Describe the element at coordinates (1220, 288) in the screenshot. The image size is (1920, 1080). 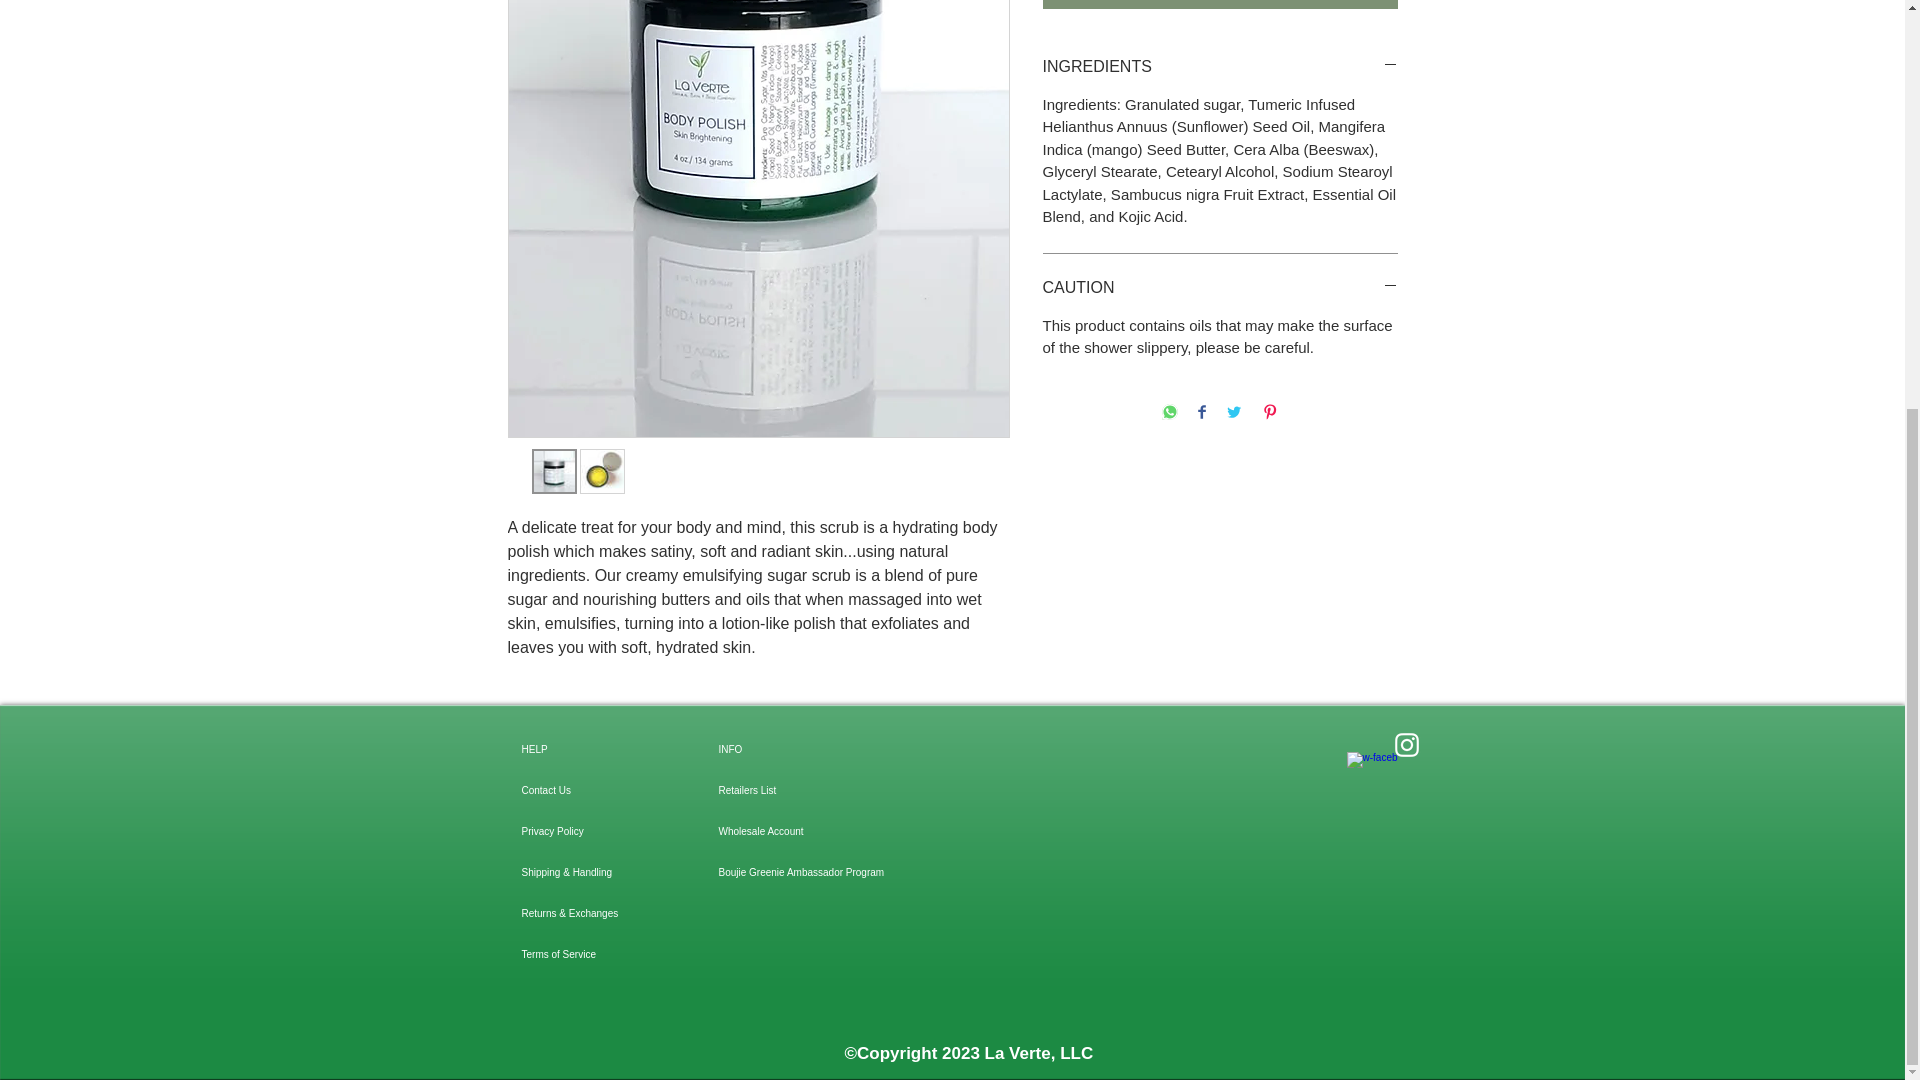
I see `CAUTION` at that location.